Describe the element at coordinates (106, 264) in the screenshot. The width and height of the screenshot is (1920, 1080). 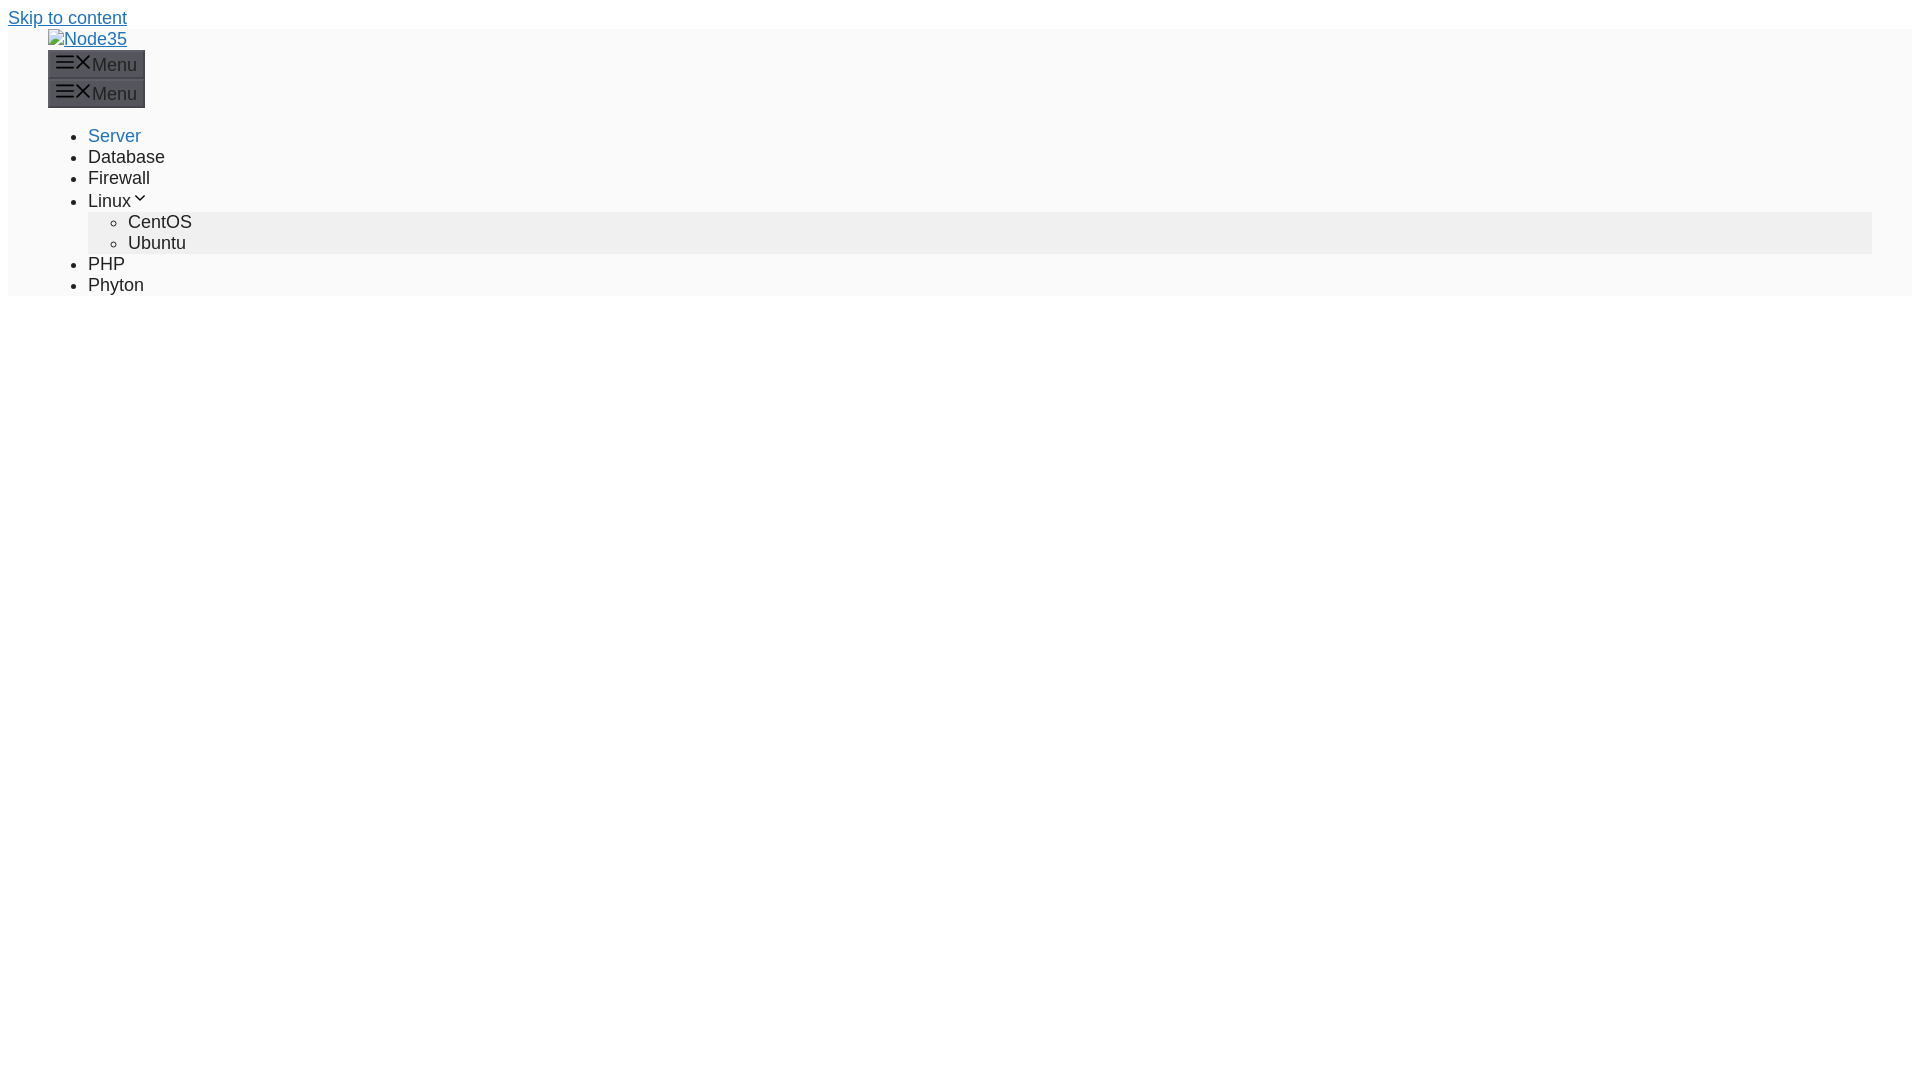
I see `PHP` at that location.